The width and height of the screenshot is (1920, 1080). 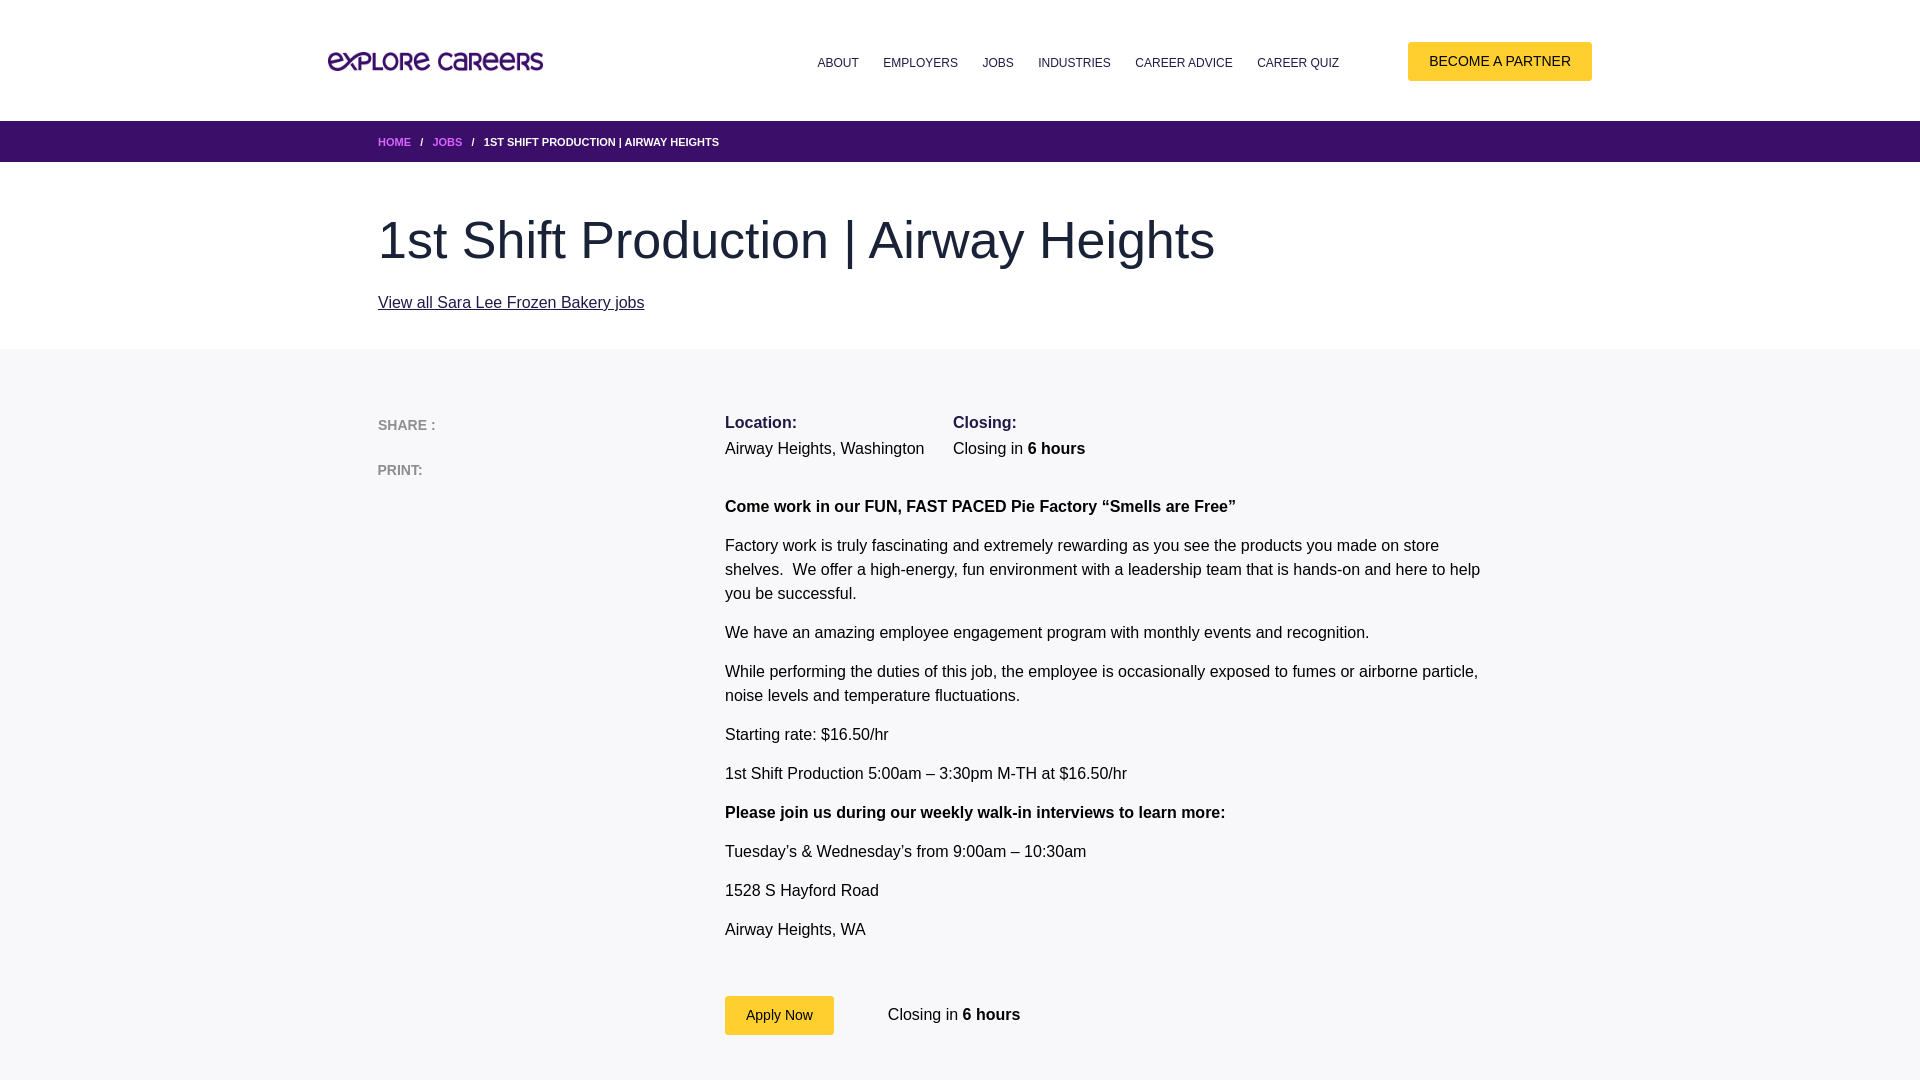 I want to click on JOBS, so click(x=447, y=142).